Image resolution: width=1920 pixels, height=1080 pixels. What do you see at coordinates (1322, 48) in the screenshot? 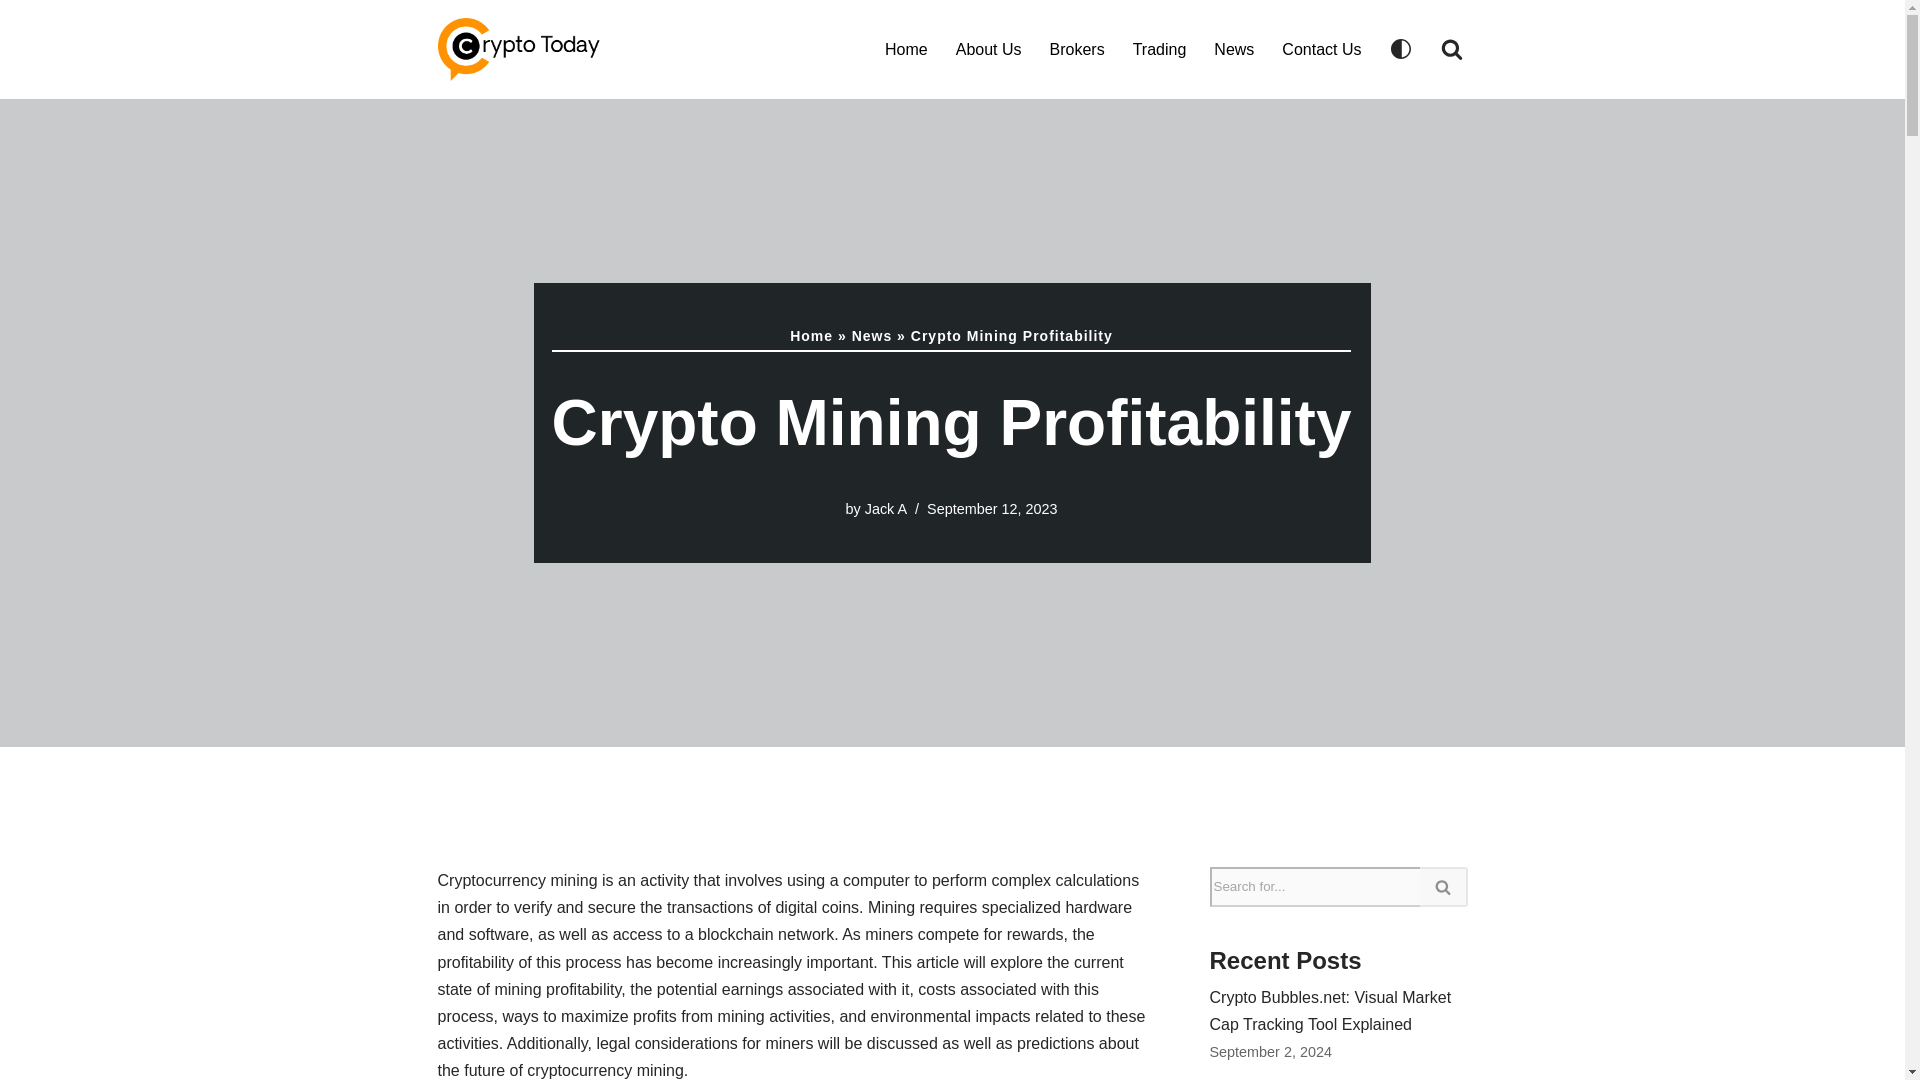
I see `Contact Us` at bounding box center [1322, 48].